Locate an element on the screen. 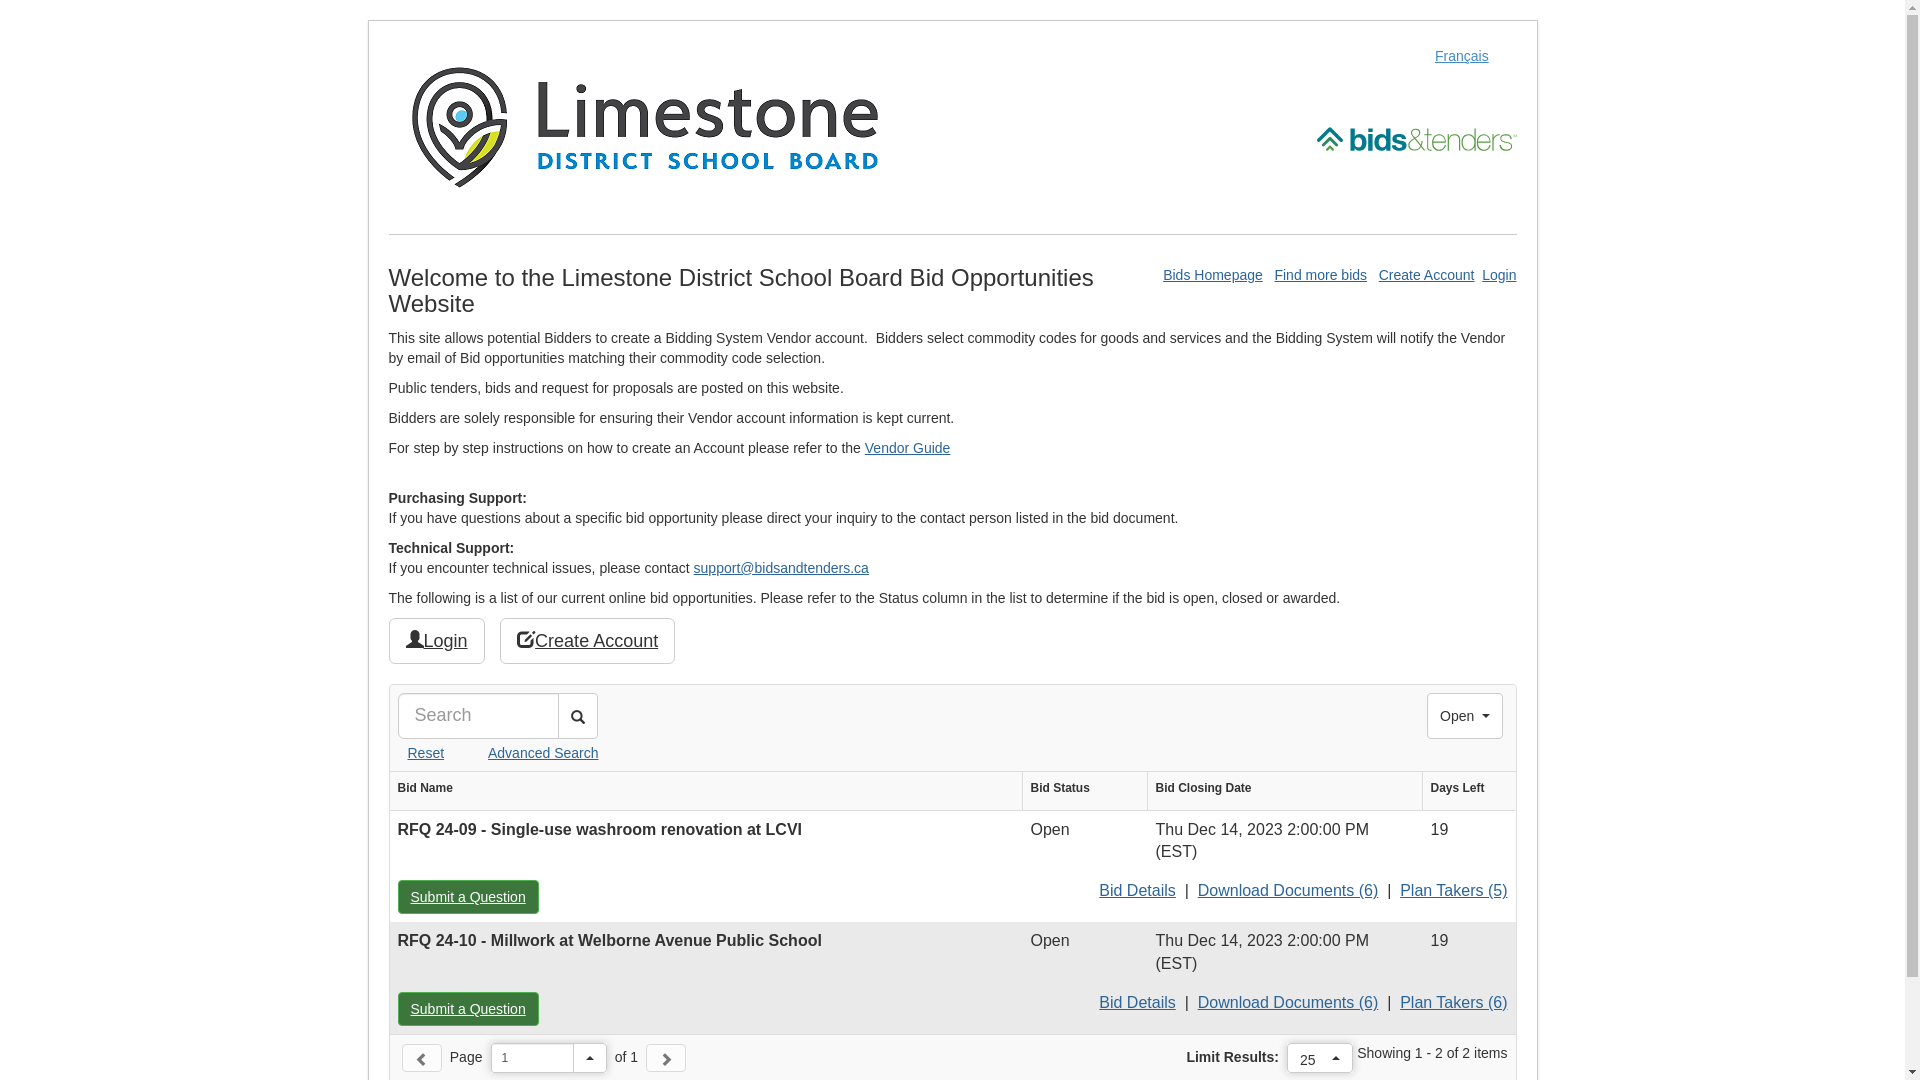 This screenshot has width=1920, height=1080. Login is located at coordinates (436, 641).